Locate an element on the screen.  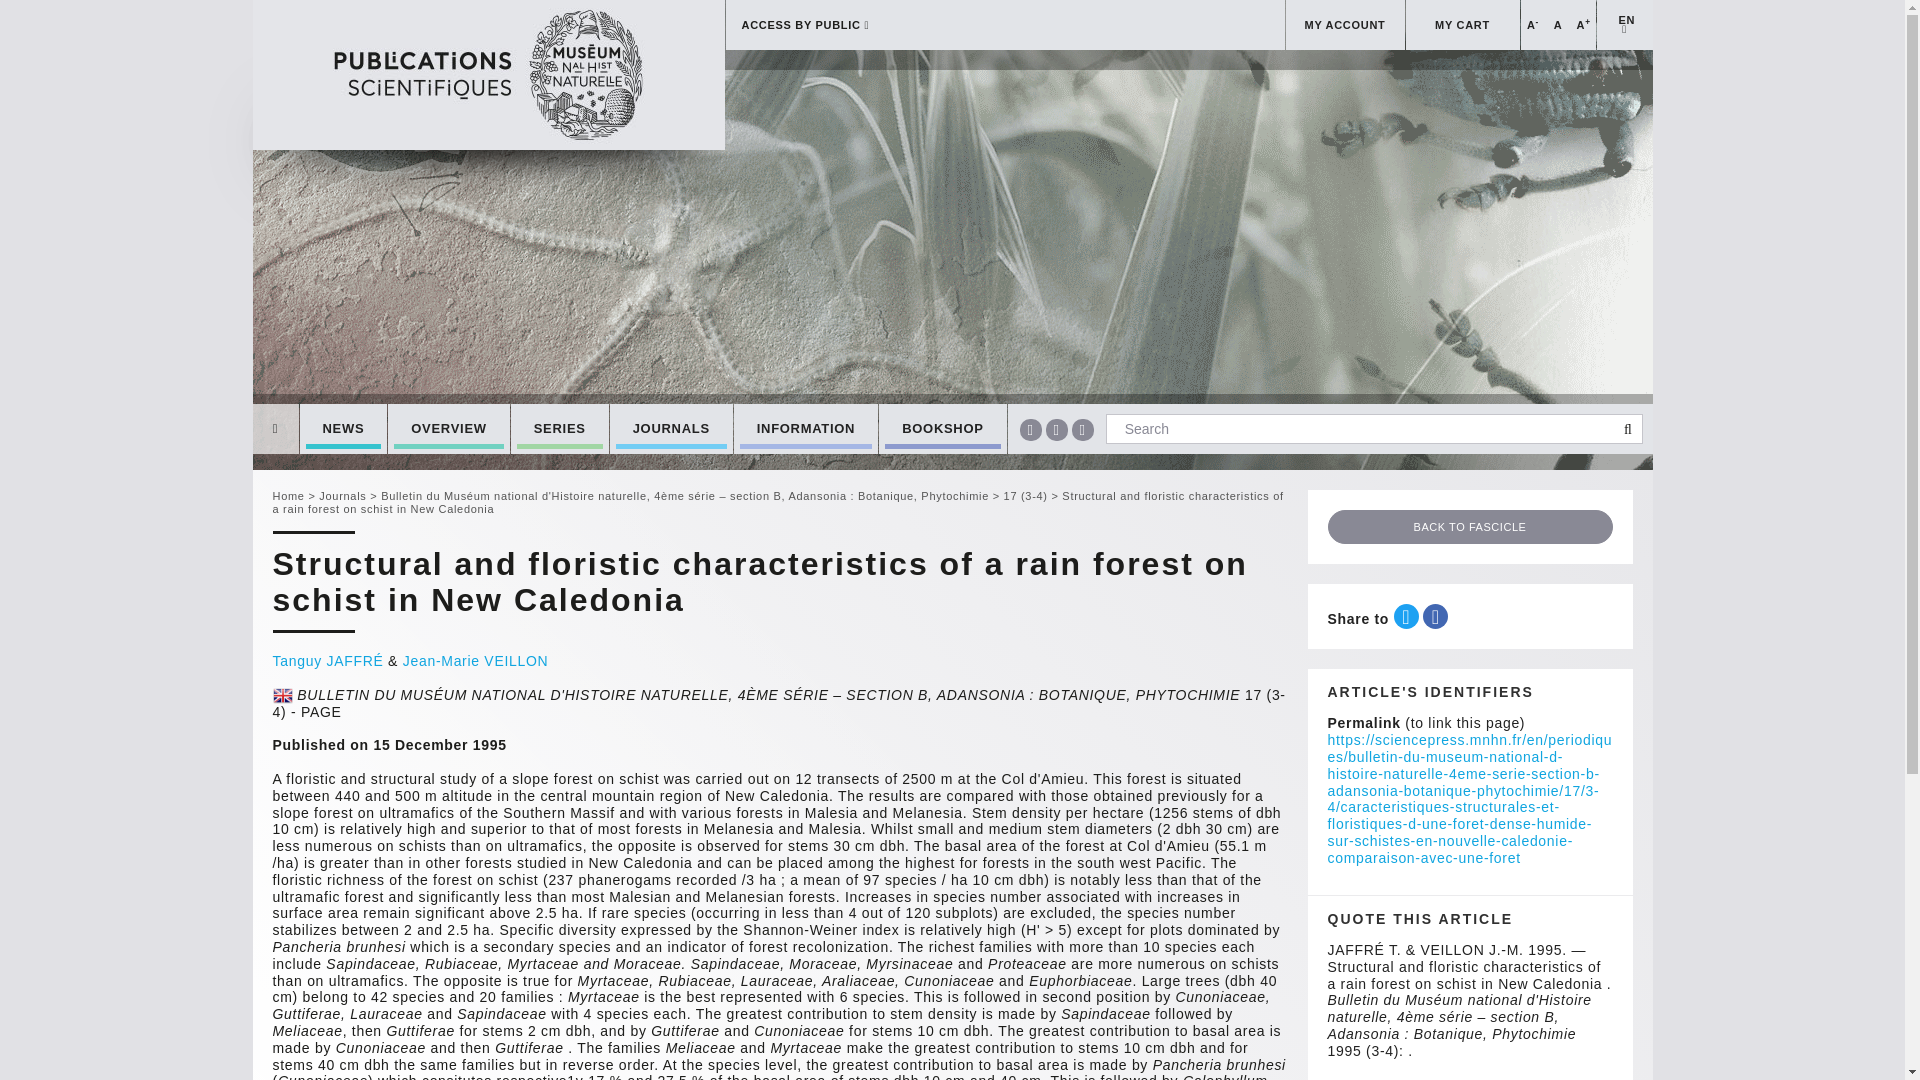
NEWS is located at coordinates (343, 428).